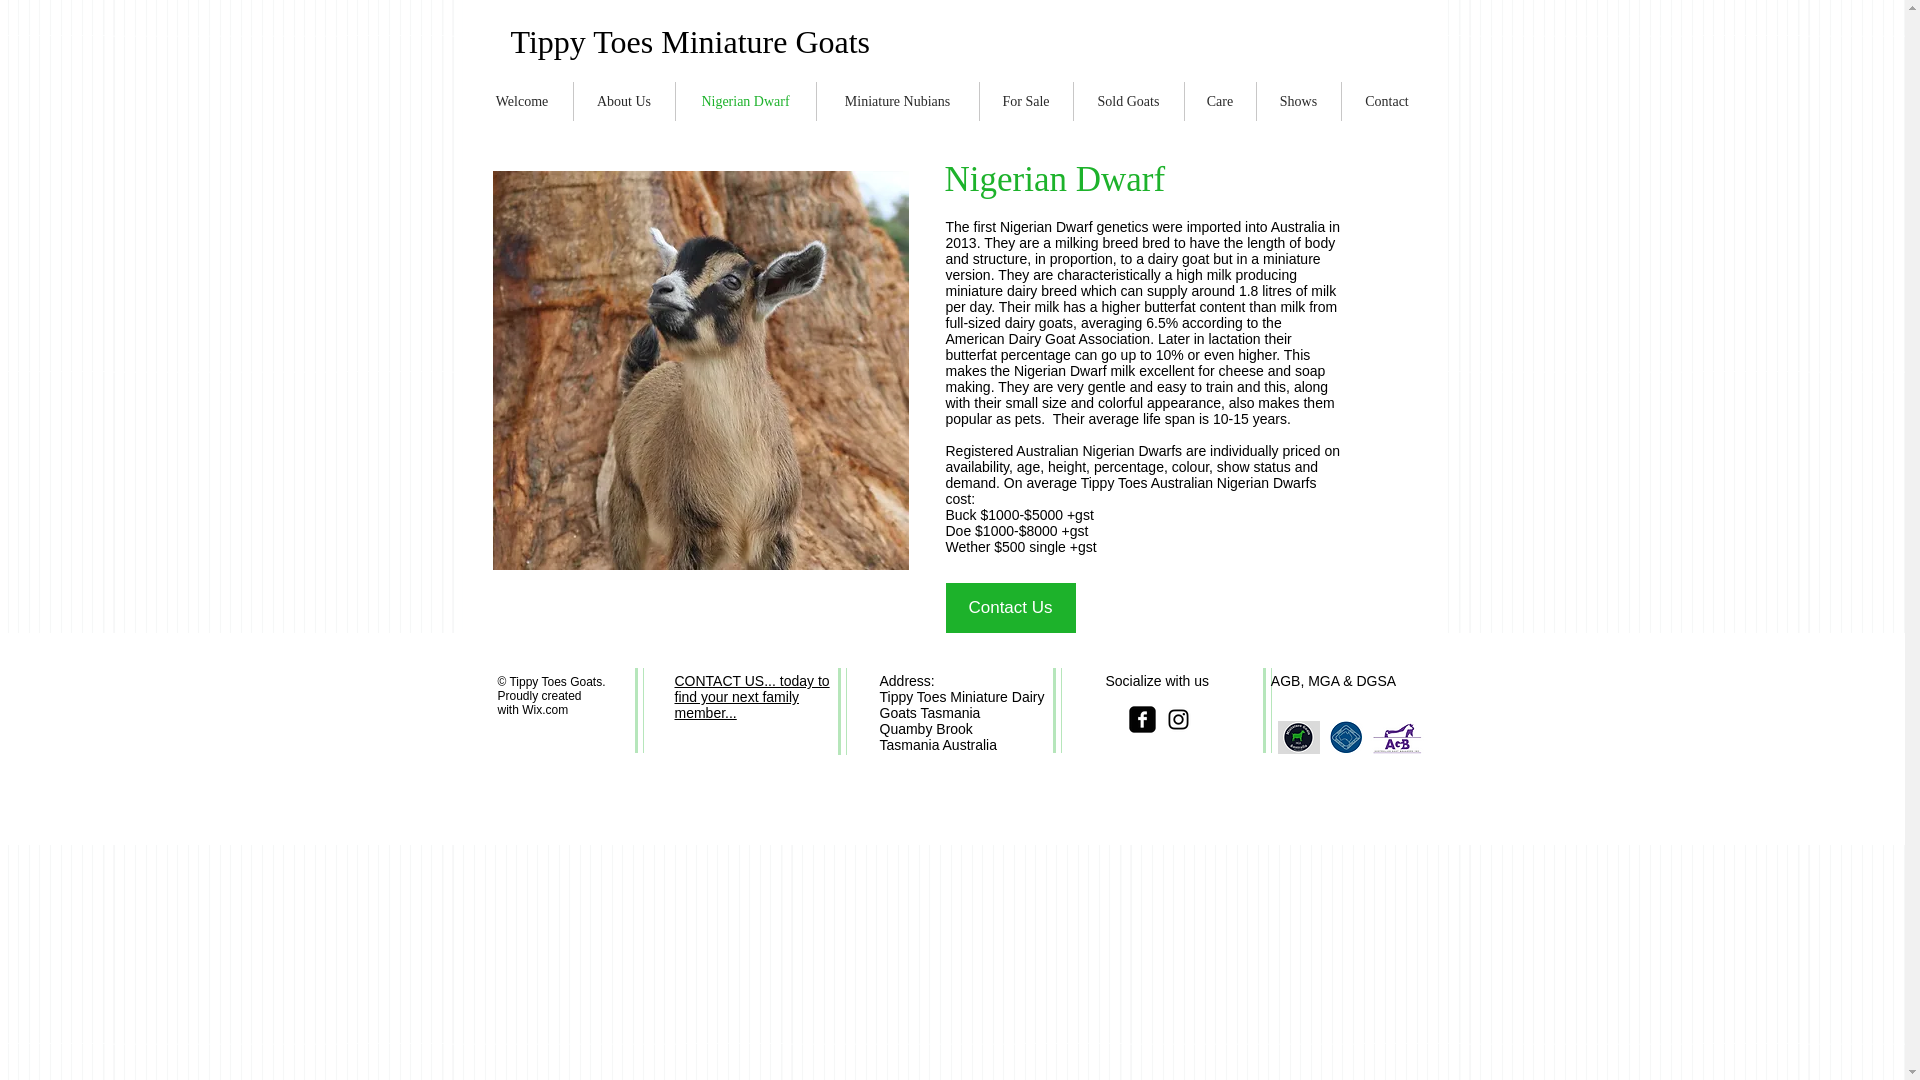  I want to click on For Sale, so click(1026, 101).